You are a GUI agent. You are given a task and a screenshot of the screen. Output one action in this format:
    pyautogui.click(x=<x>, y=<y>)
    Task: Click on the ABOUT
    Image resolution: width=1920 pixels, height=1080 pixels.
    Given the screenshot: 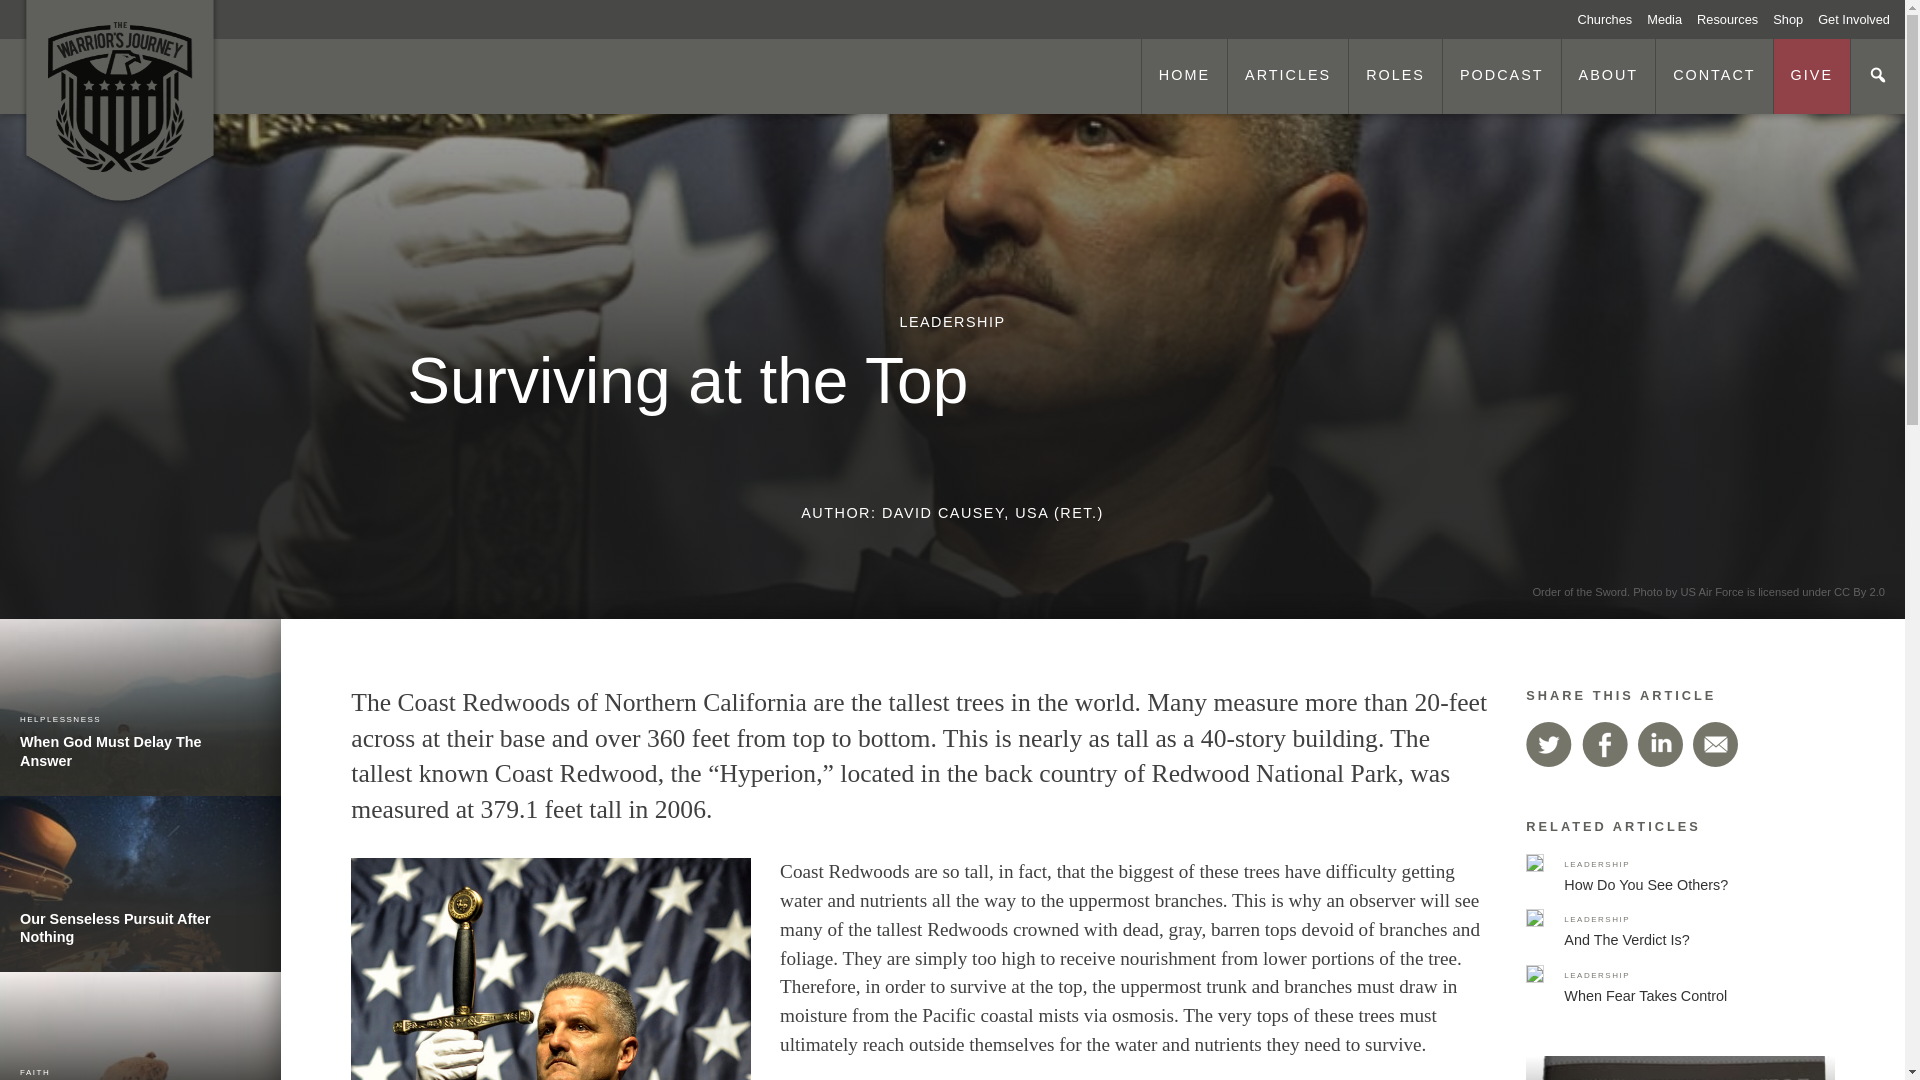 What is the action you would take?
    pyautogui.click(x=1608, y=76)
    